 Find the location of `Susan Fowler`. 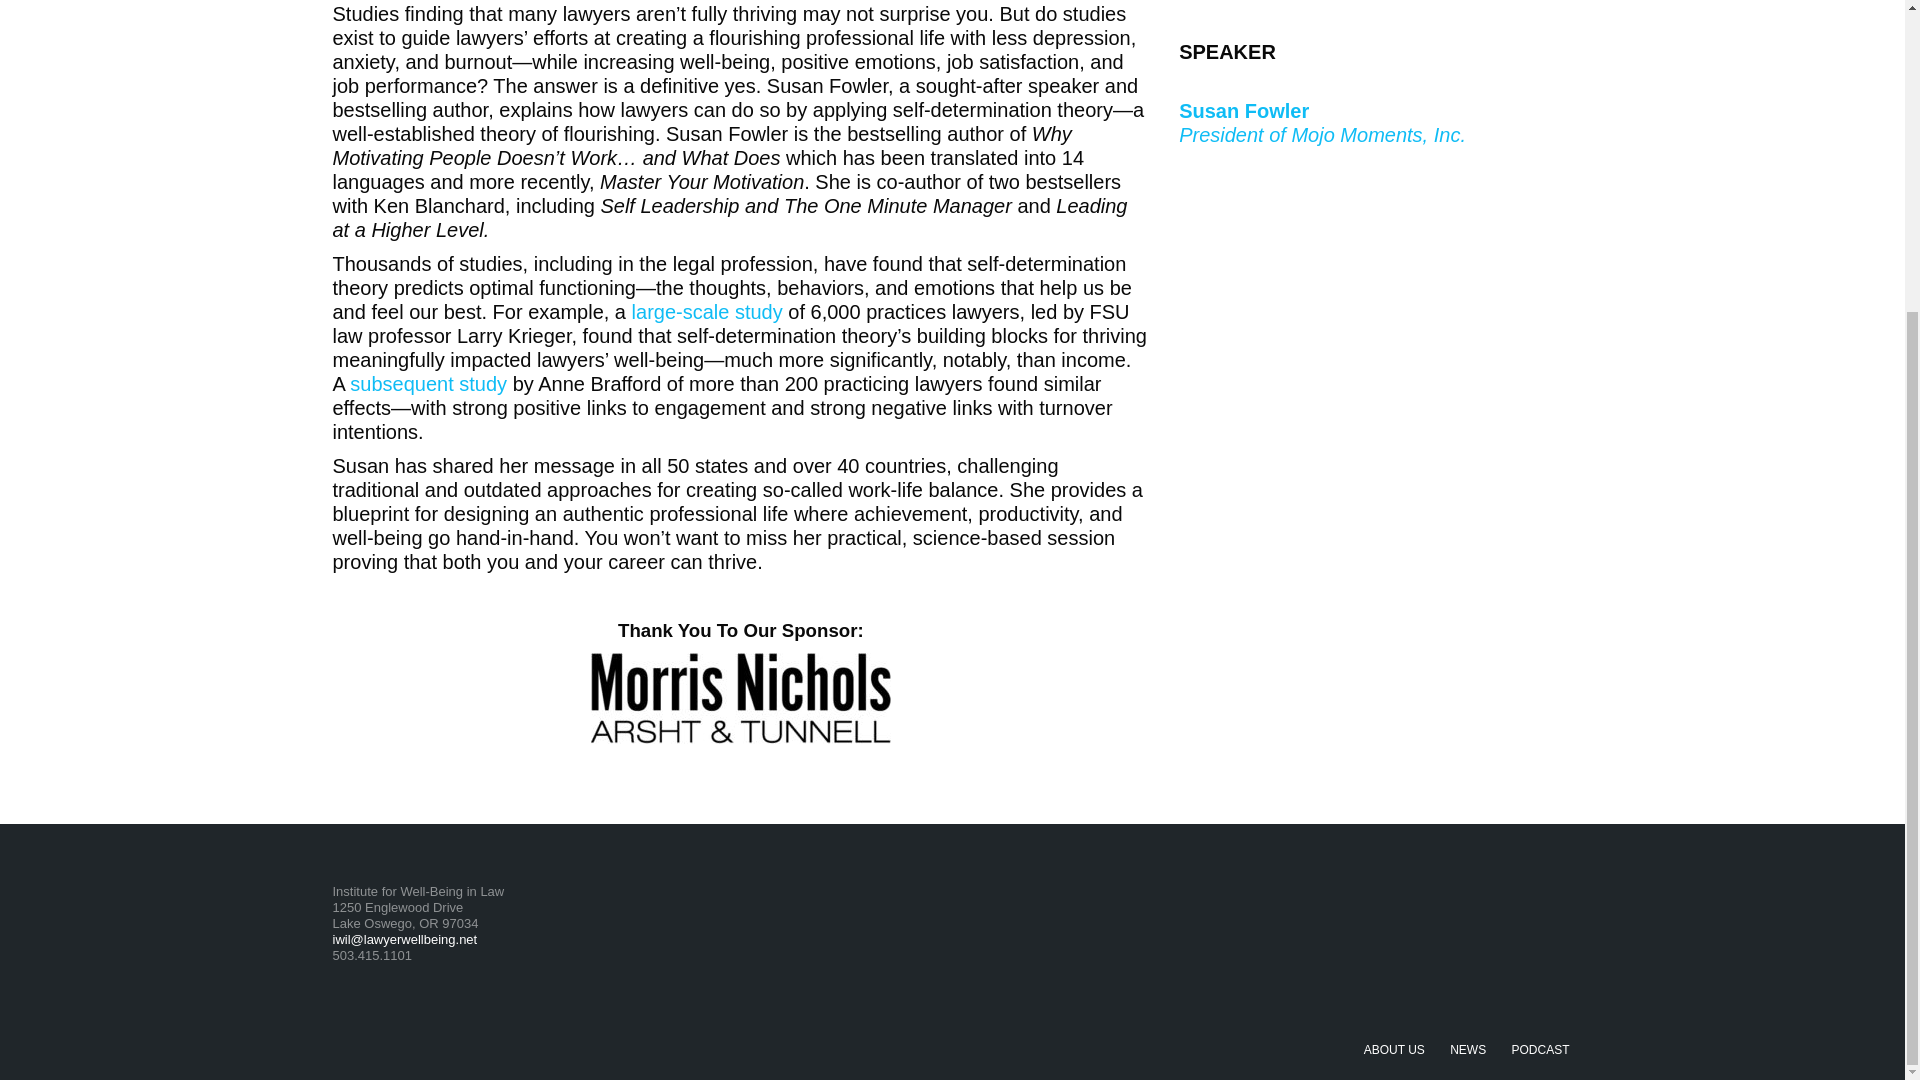

Susan Fowler is located at coordinates (1244, 111).